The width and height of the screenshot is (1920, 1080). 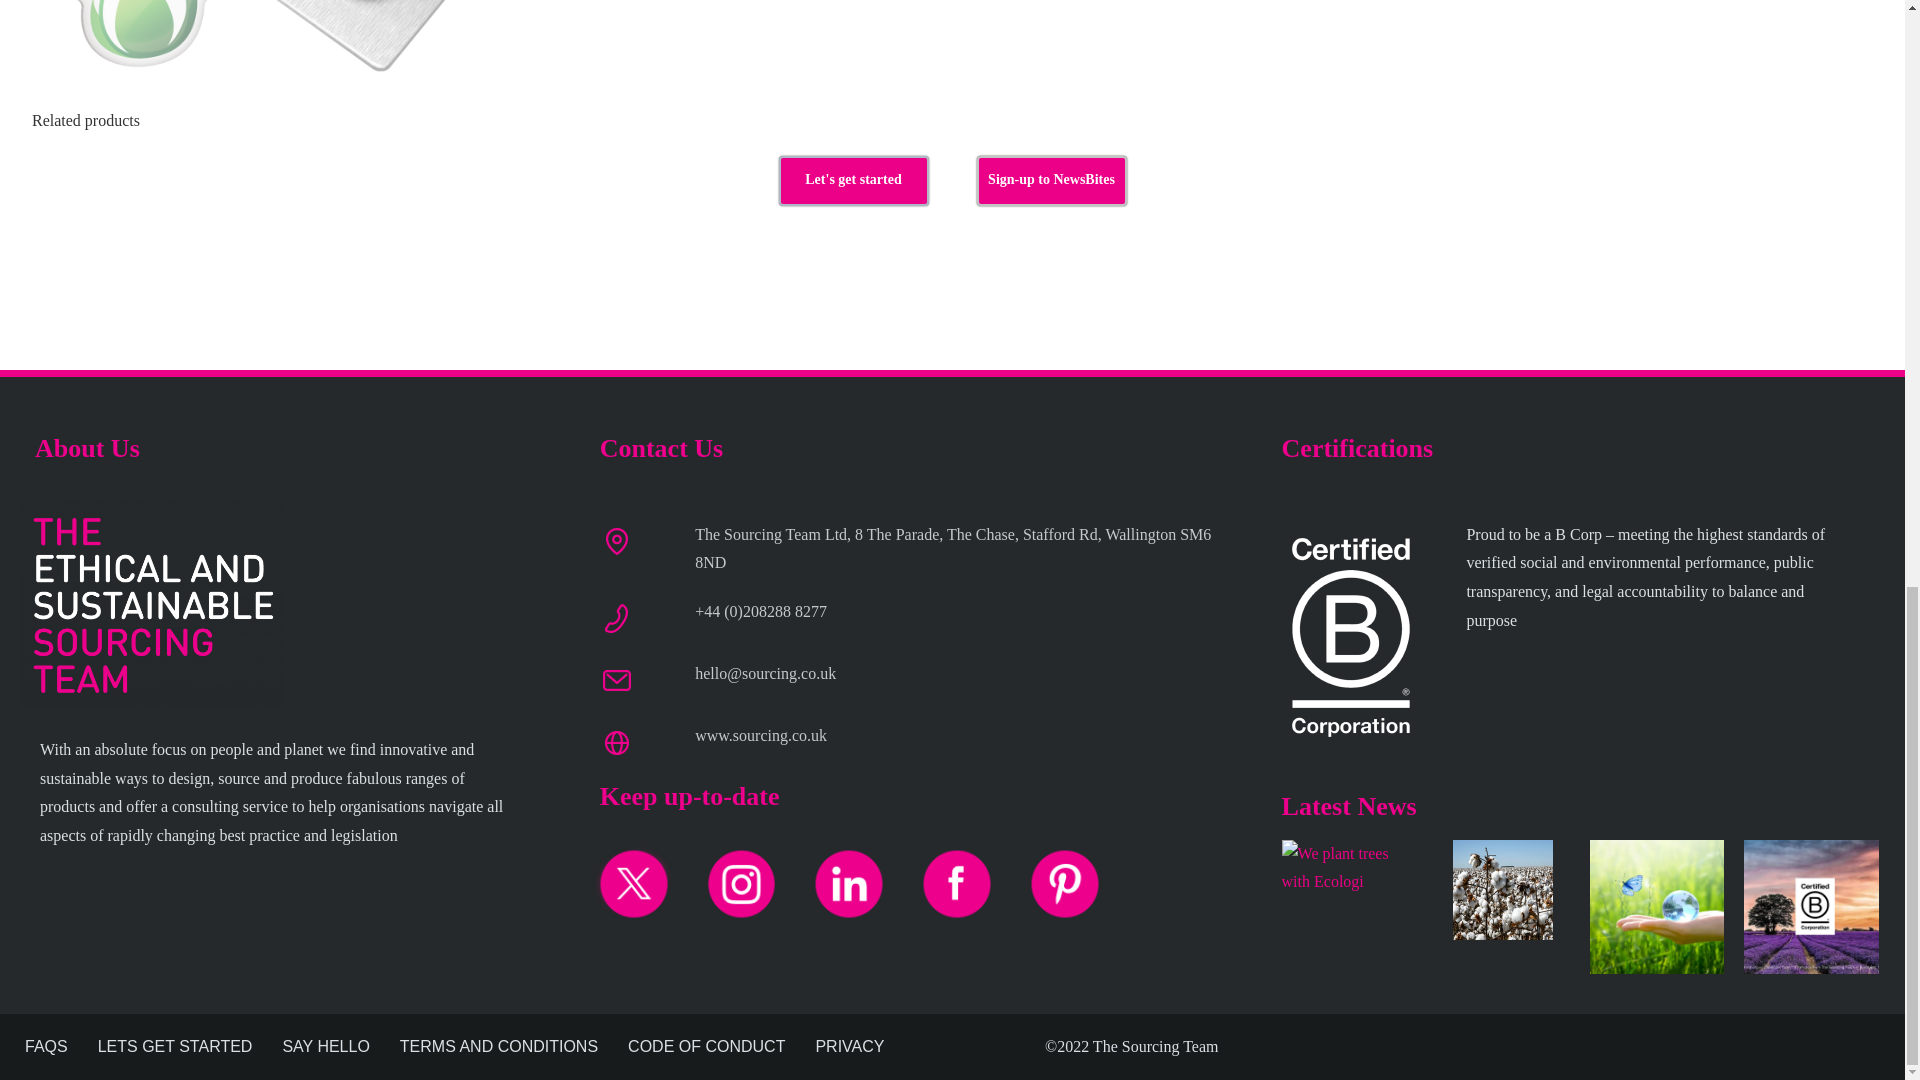 I want to click on Sign-up to NewsBites, so click(x=1050, y=180).